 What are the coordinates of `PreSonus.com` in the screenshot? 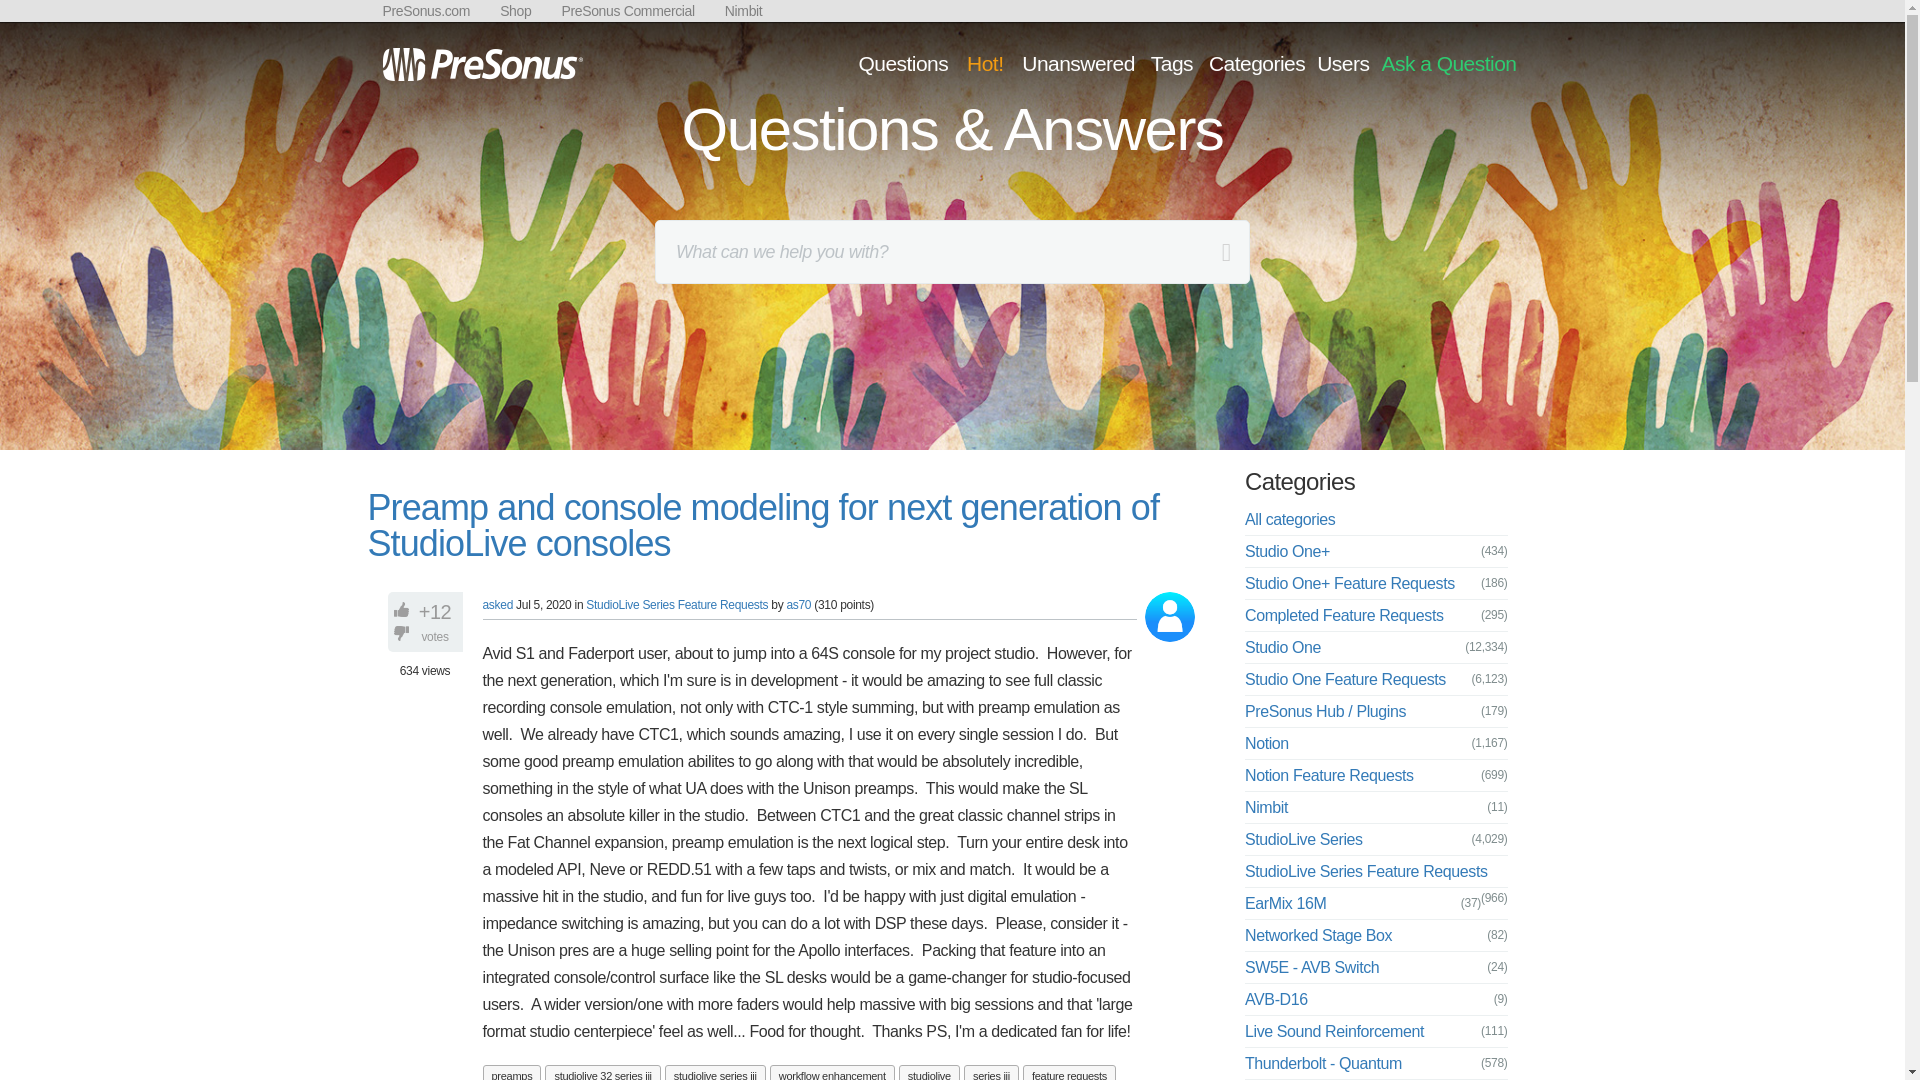 It's located at (426, 10).